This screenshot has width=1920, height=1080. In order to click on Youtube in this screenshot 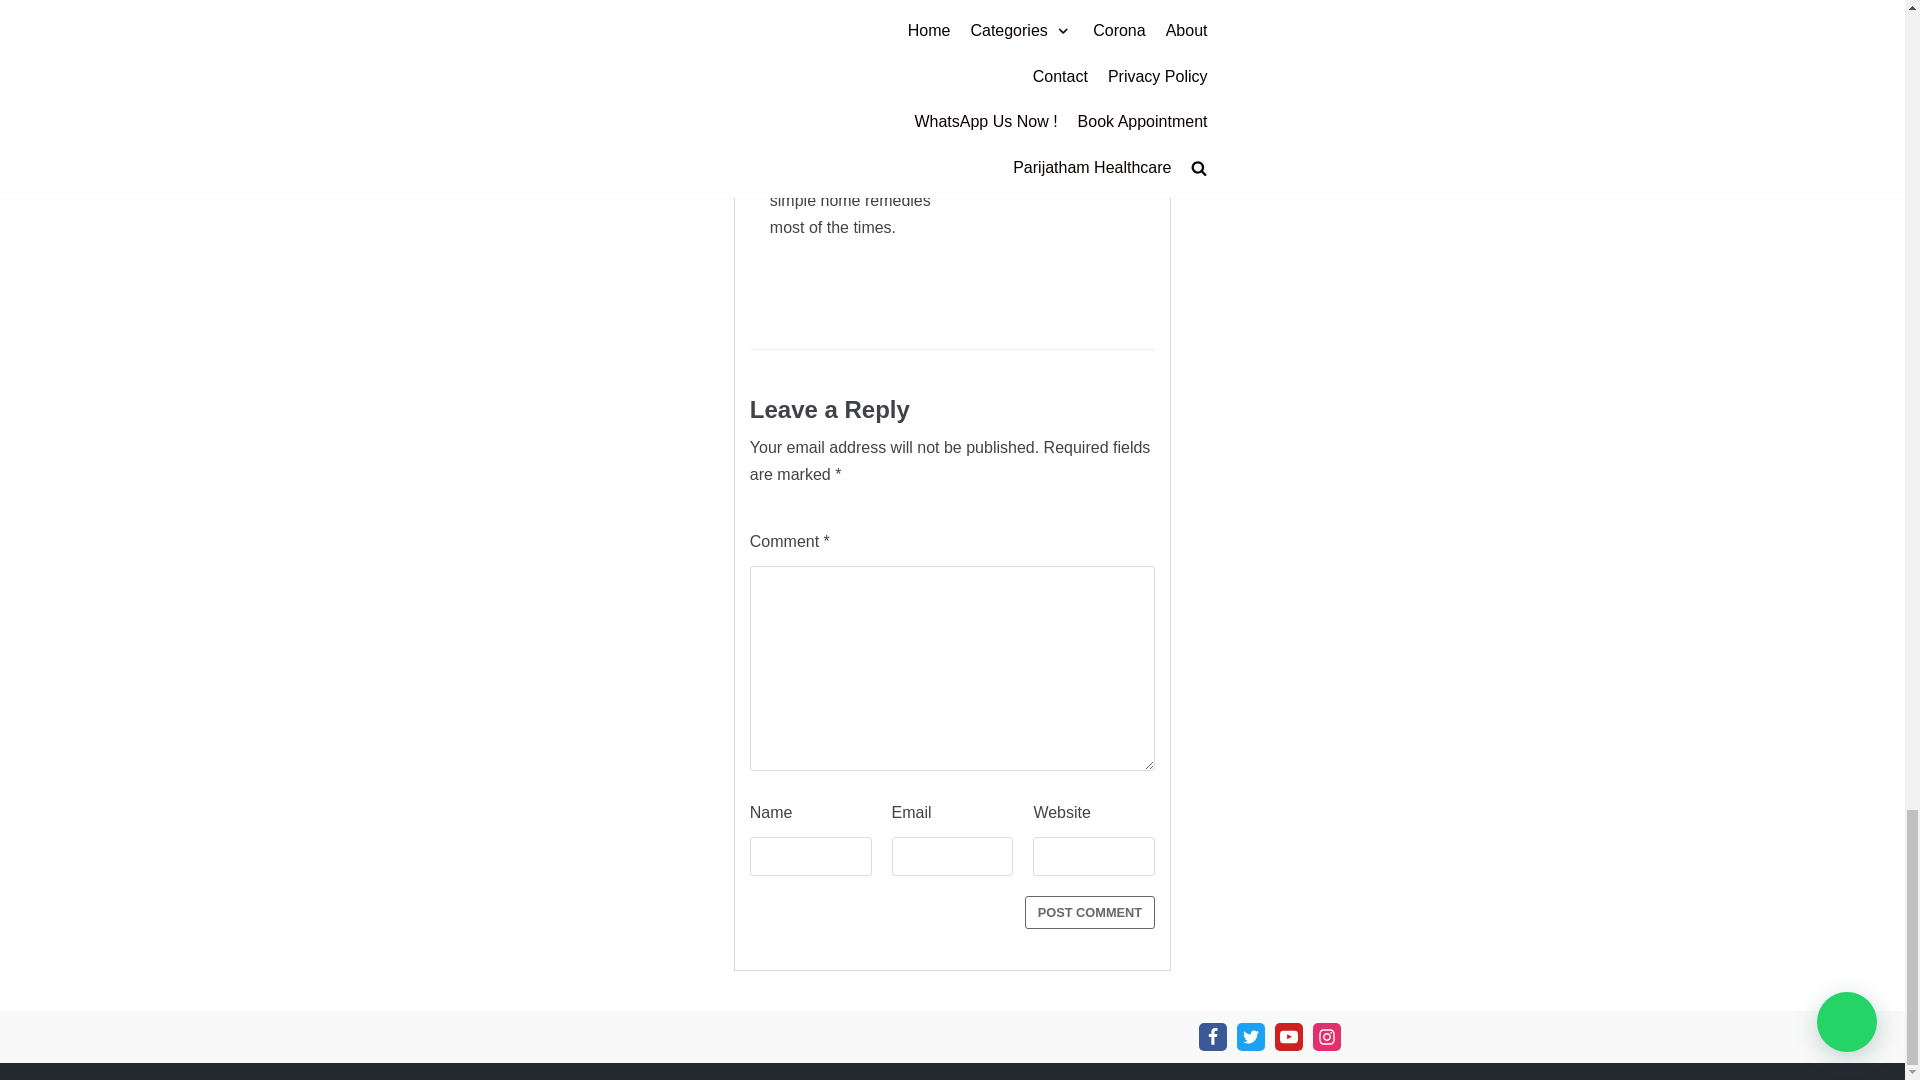, I will do `click(1288, 1036)`.